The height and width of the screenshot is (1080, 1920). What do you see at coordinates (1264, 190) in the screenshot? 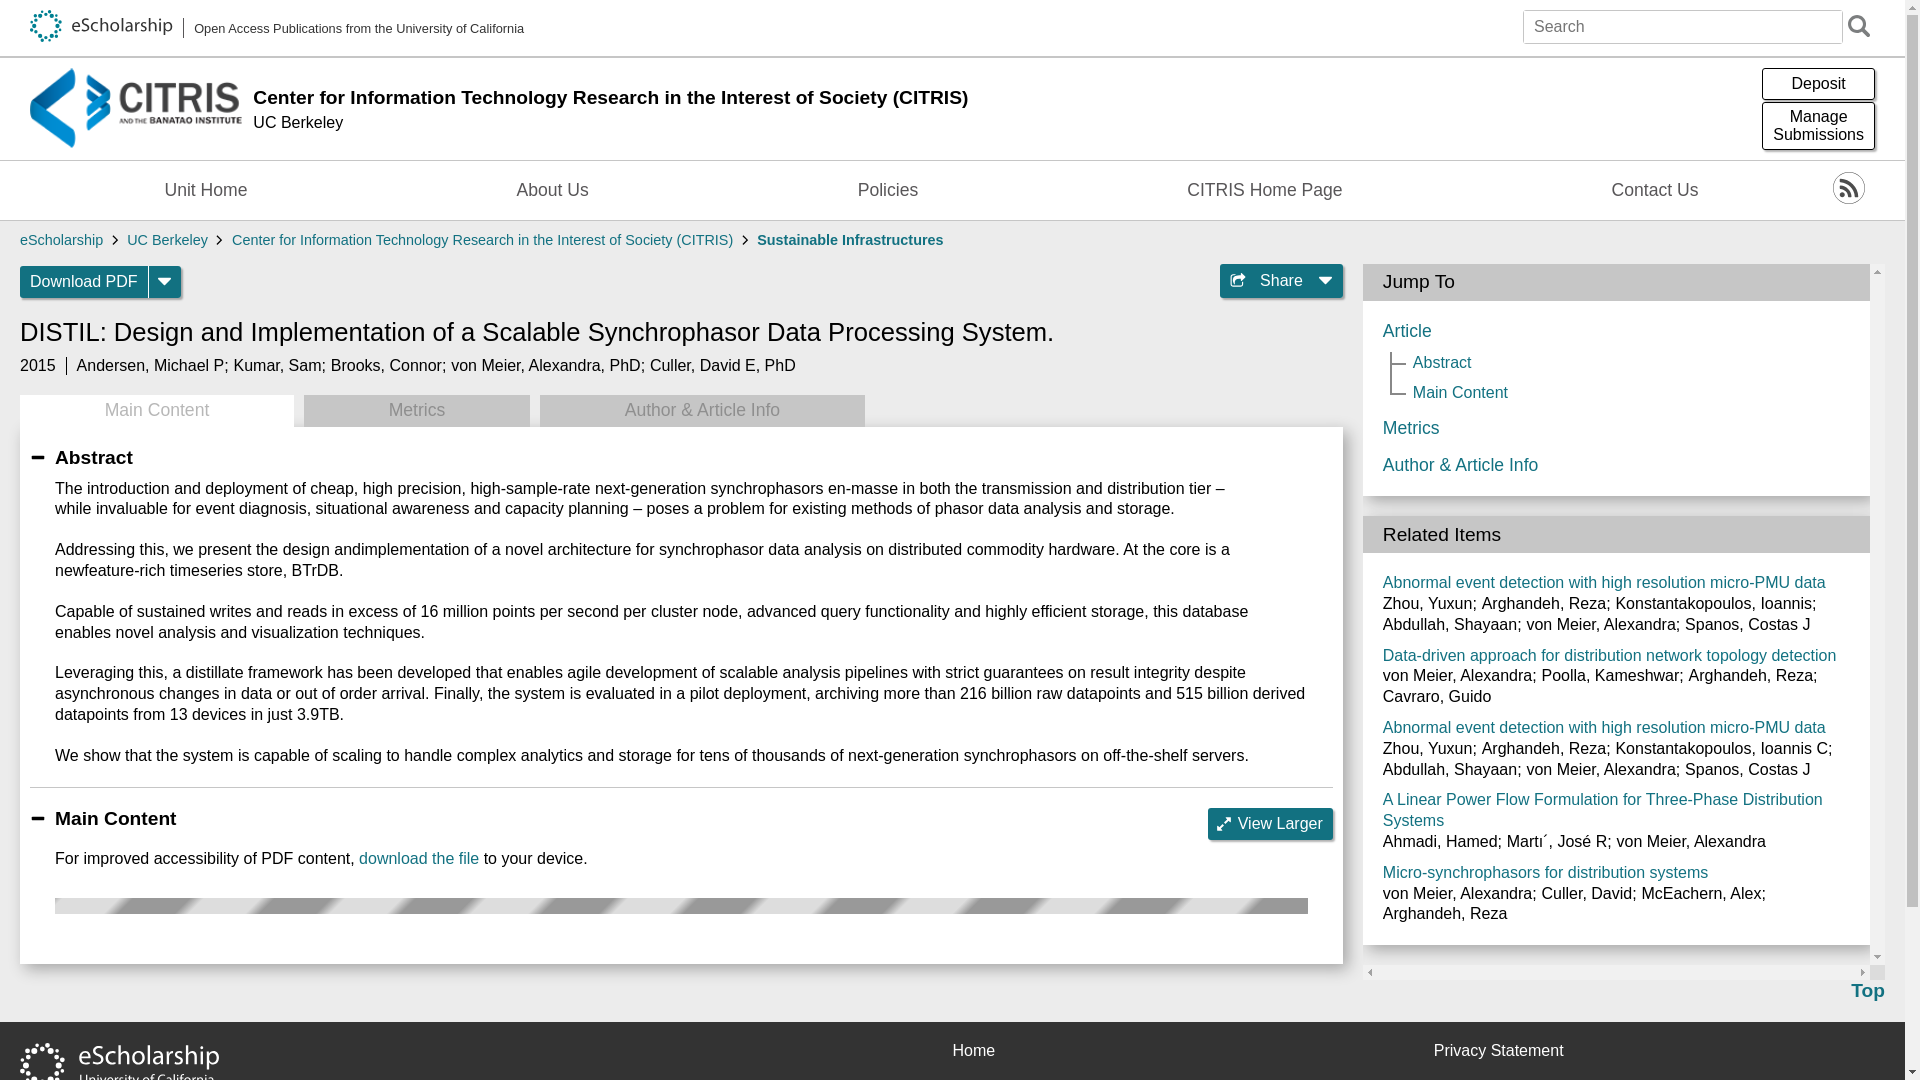
I see `CITRIS Home Page` at bounding box center [1264, 190].